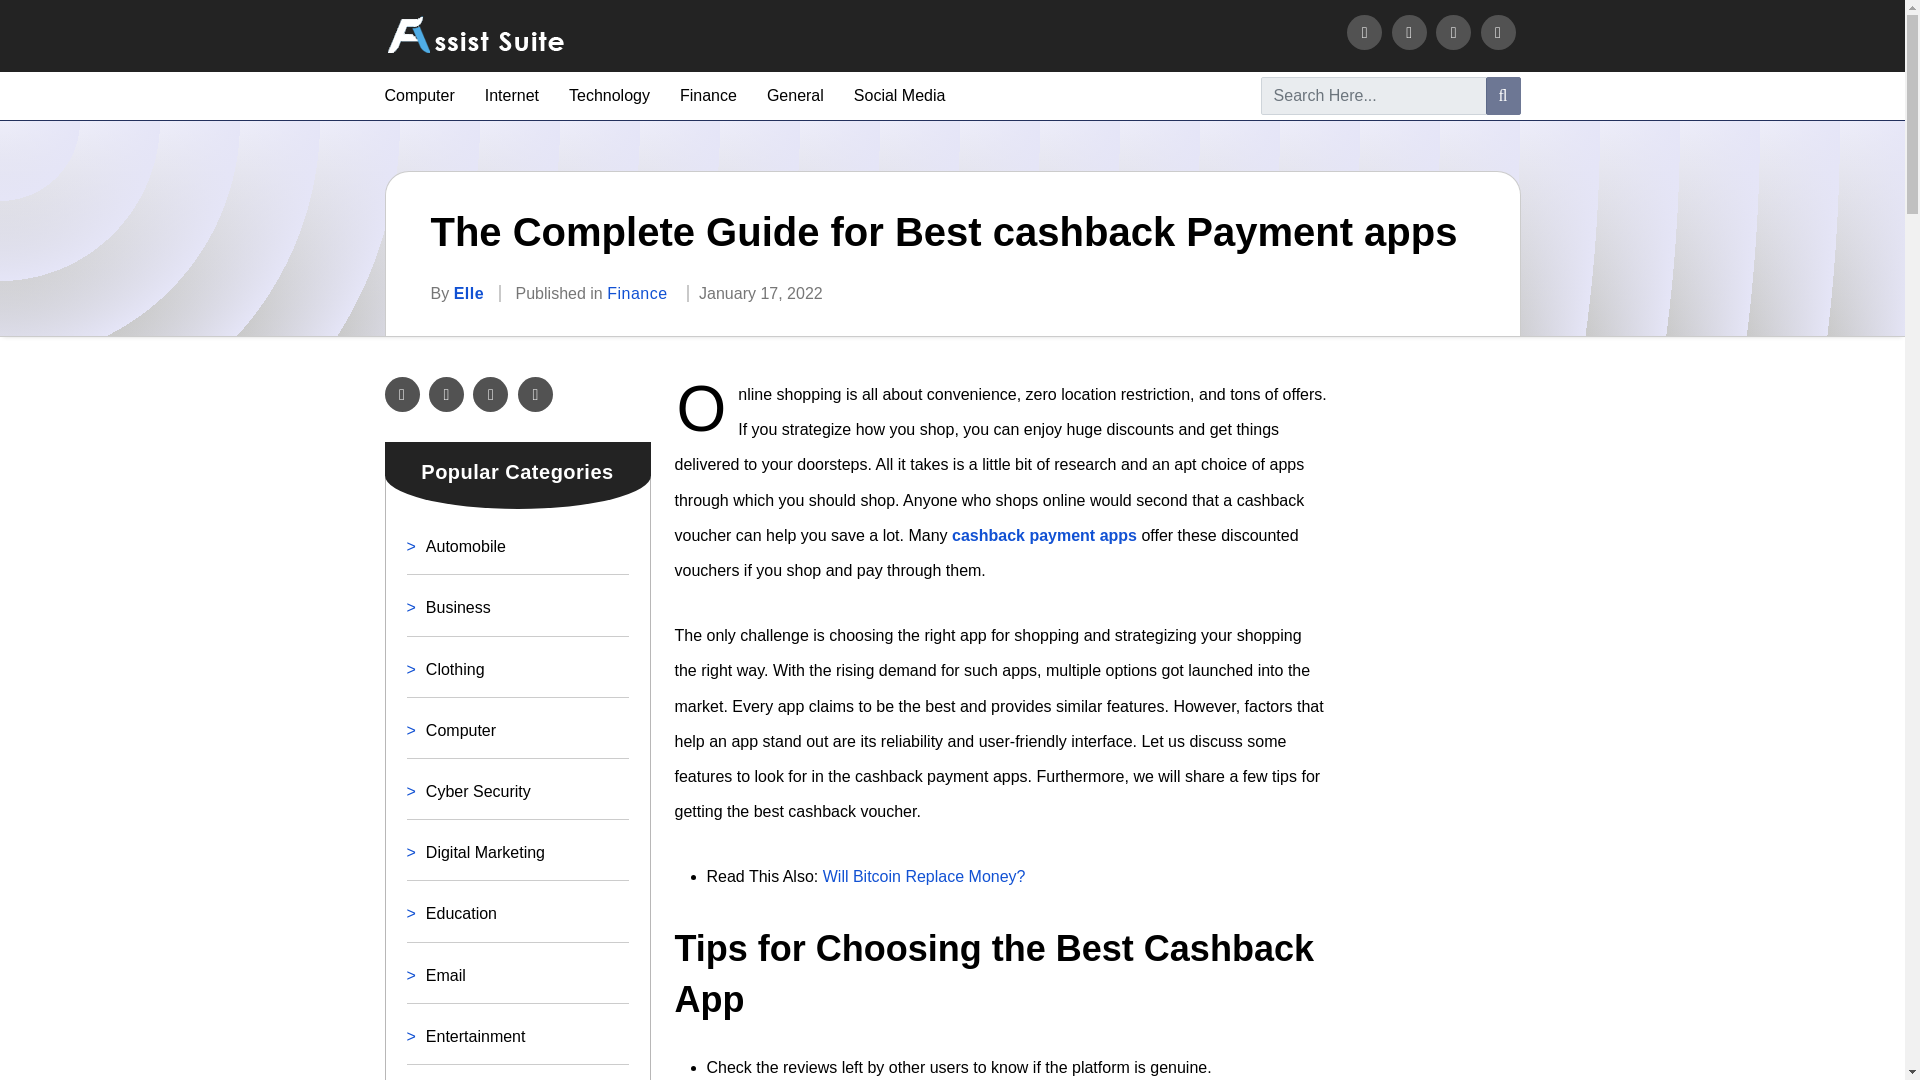  I want to click on Social Media, so click(900, 96).